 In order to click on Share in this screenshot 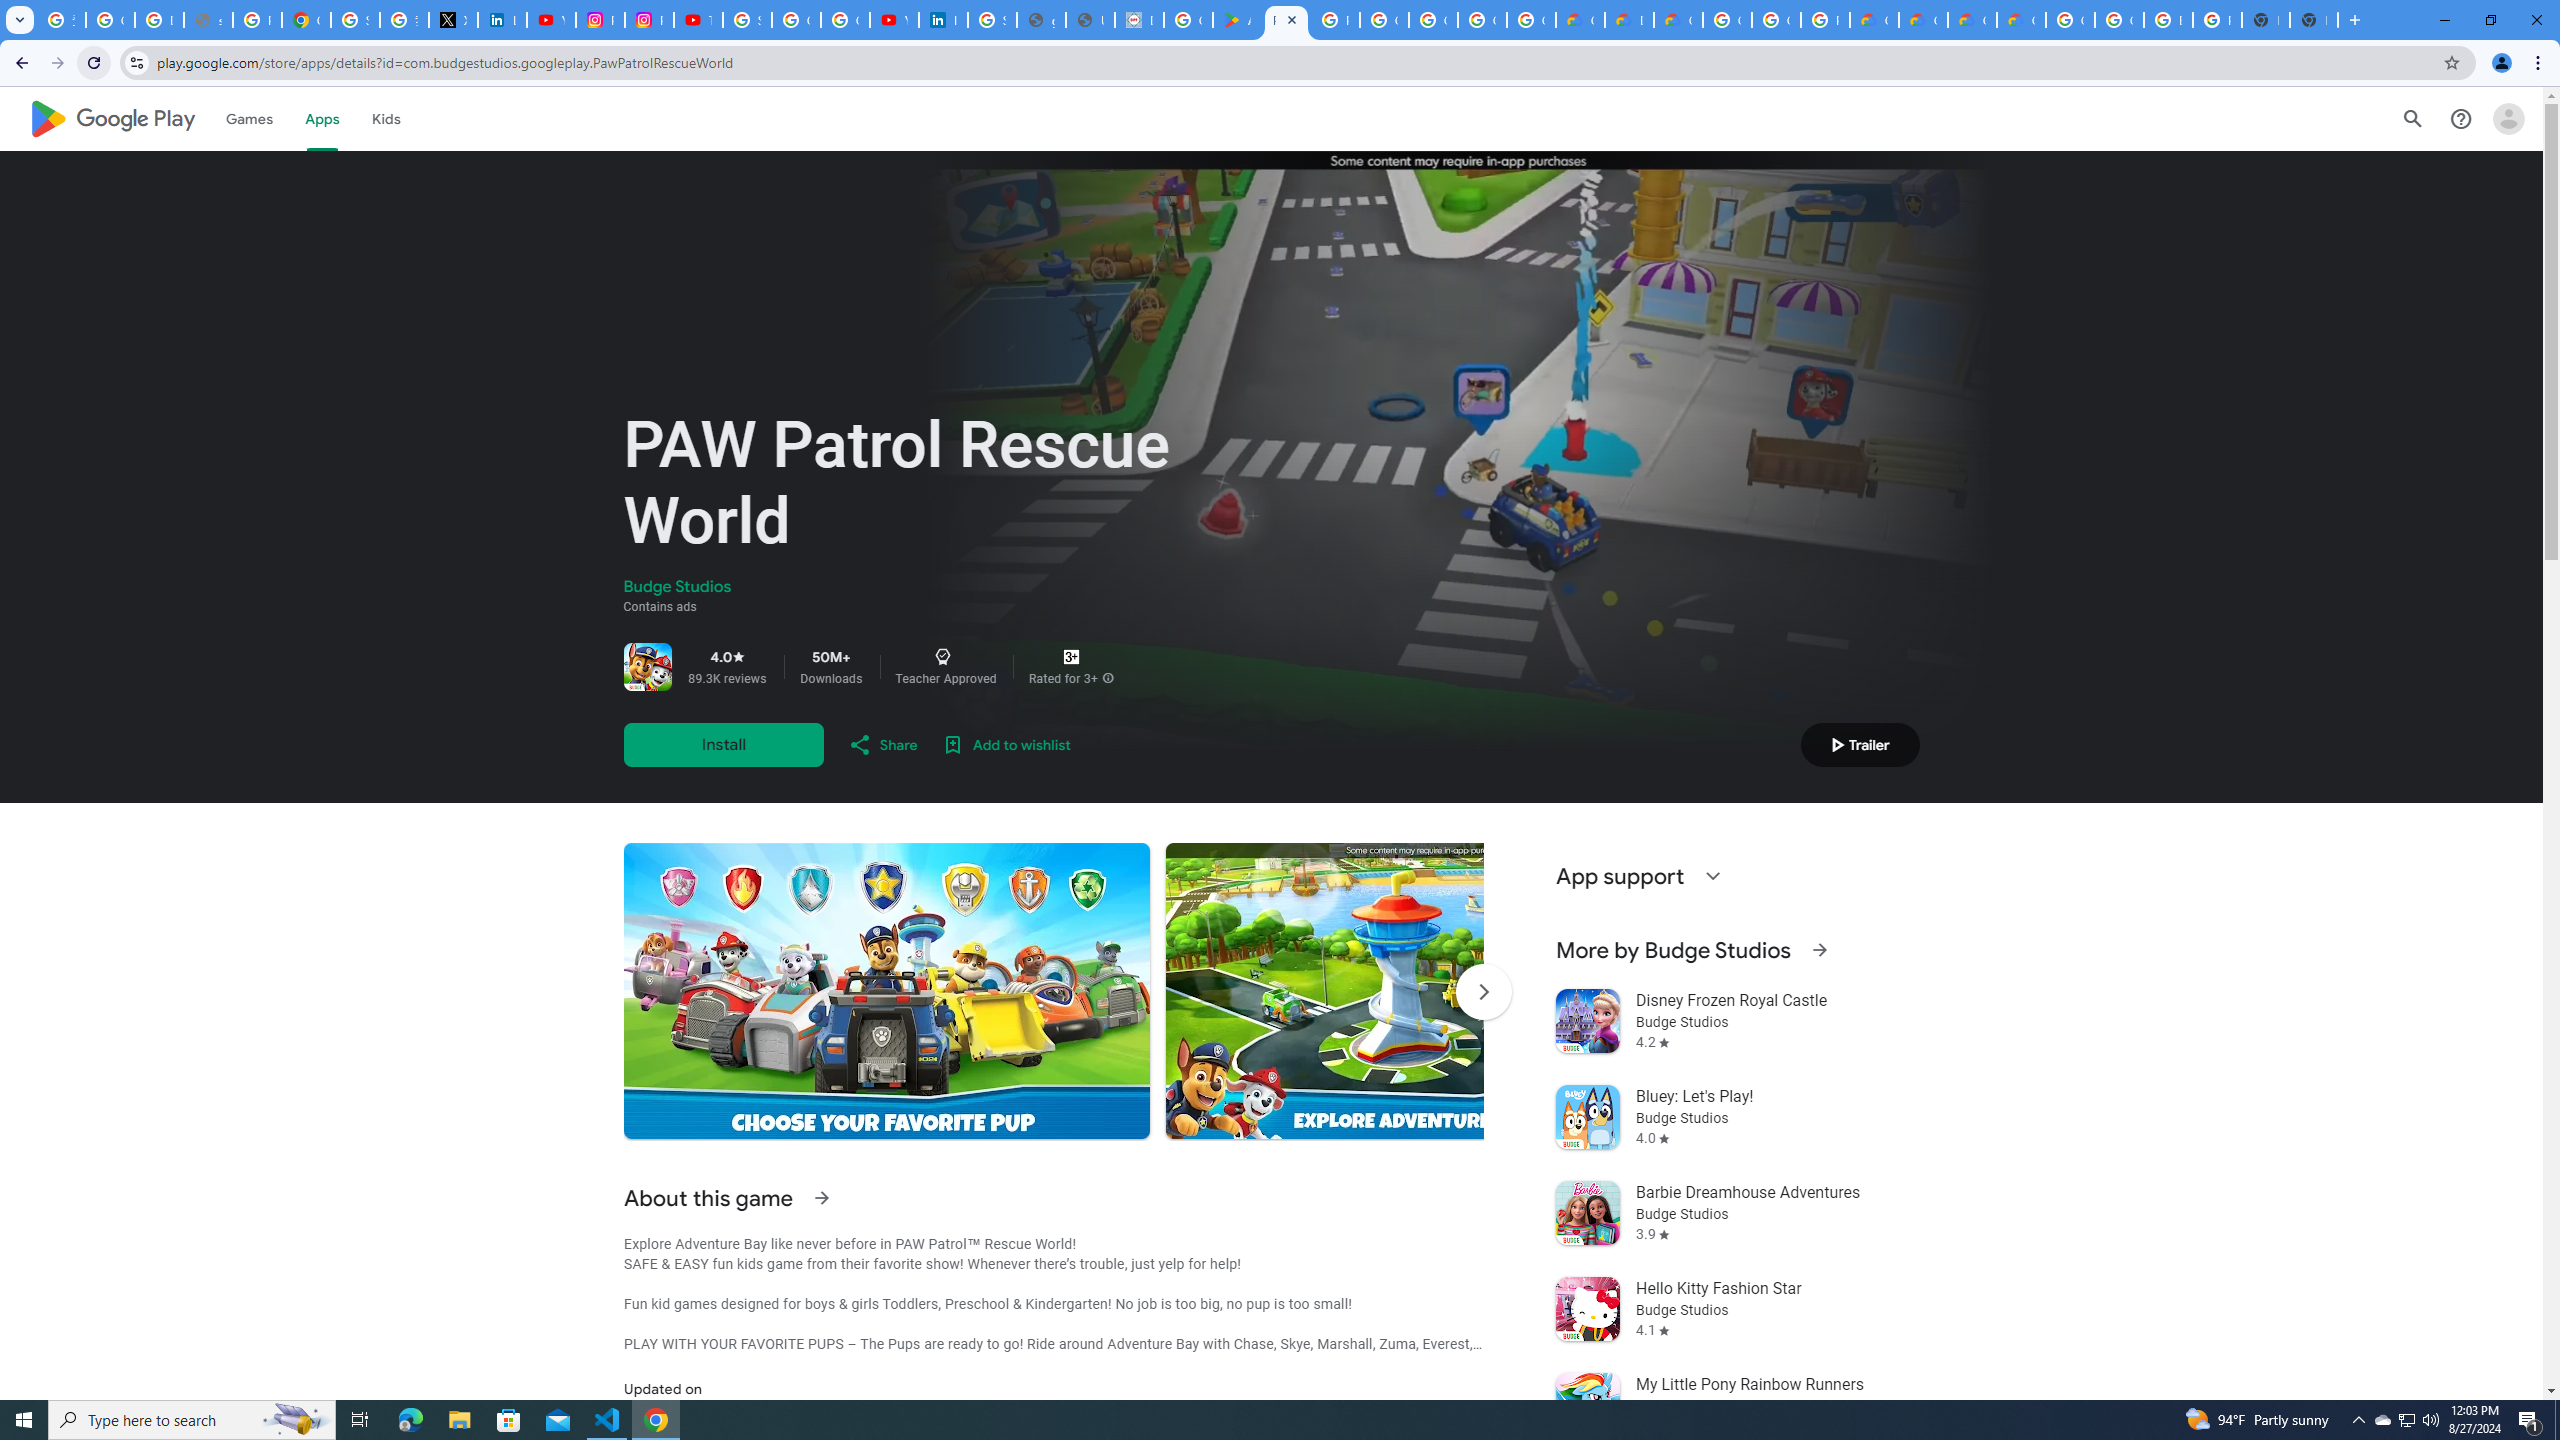, I will do `click(882, 744)`.